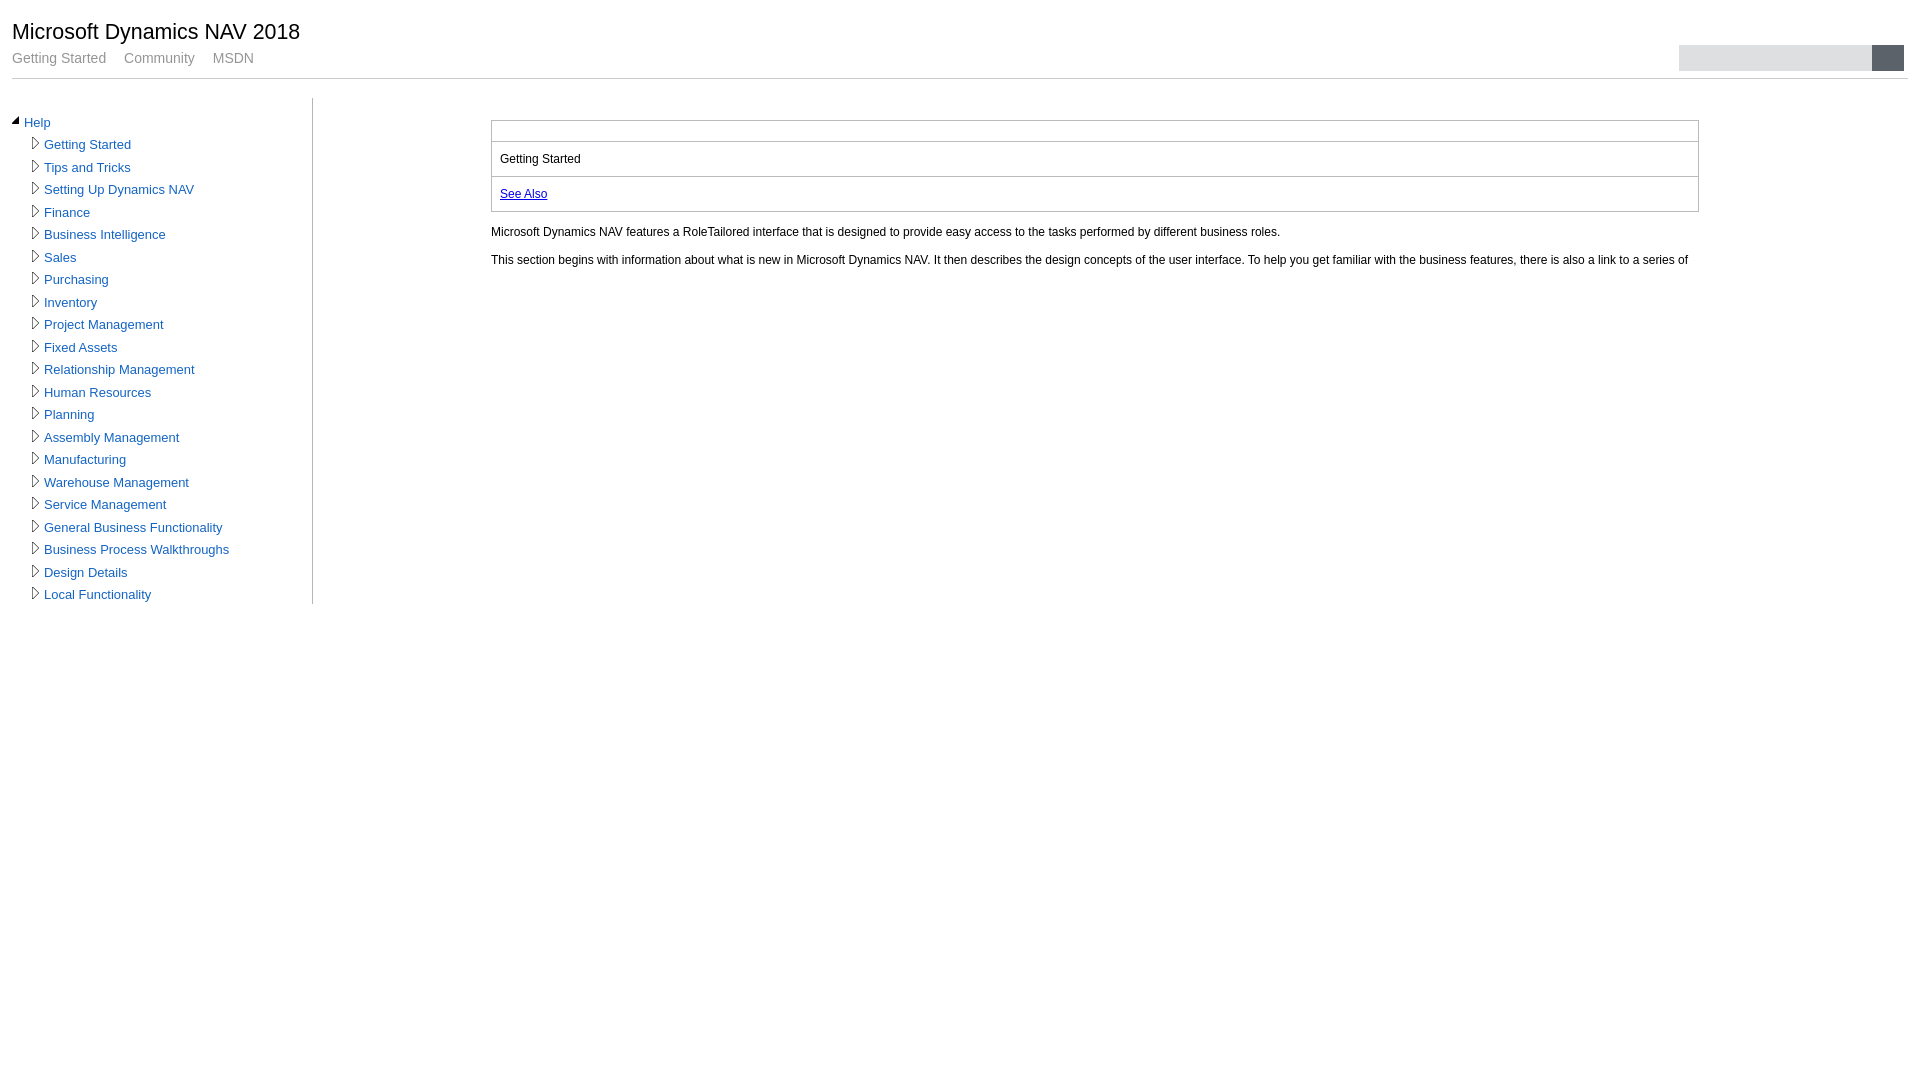 The height and width of the screenshot is (1080, 1920). I want to click on Local Functionality, so click(98, 595).